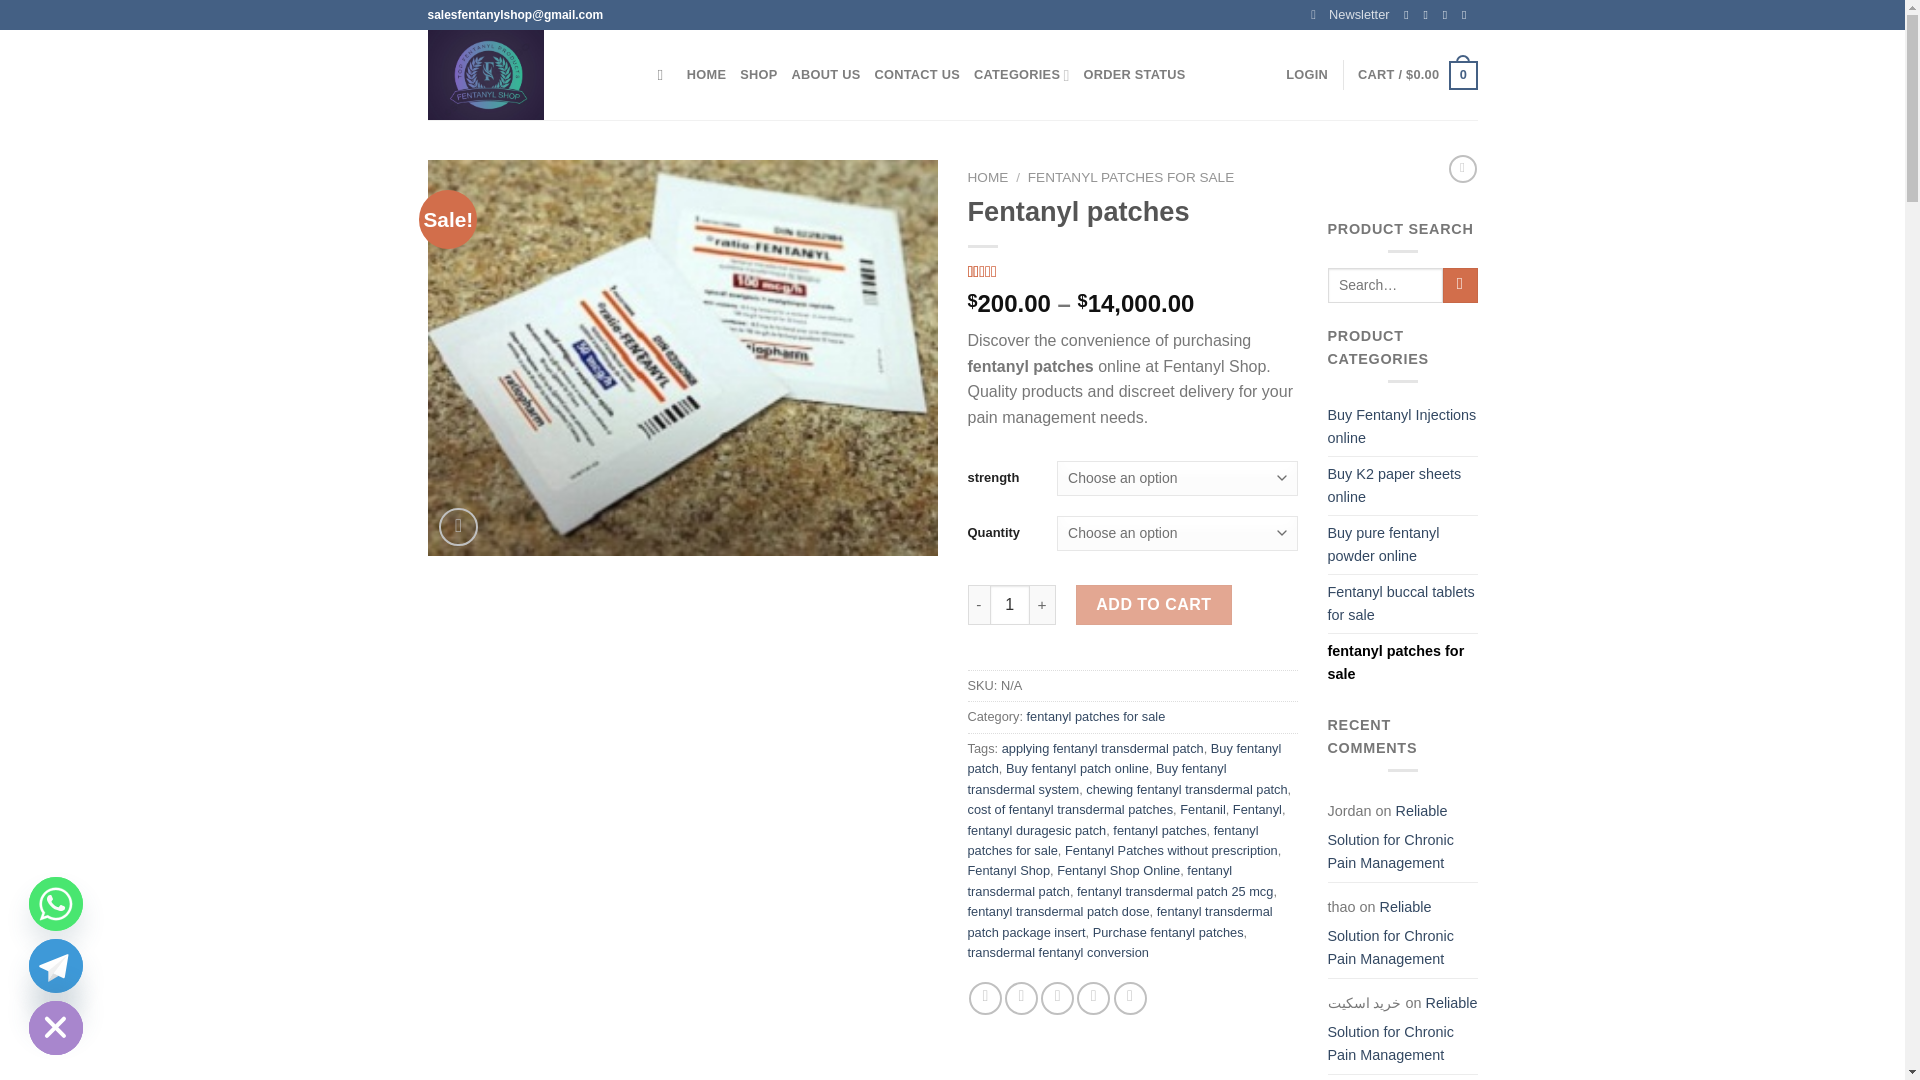  Describe the element at coordinates (1416, 75) in the screenshot. I see `Cart` at that location.